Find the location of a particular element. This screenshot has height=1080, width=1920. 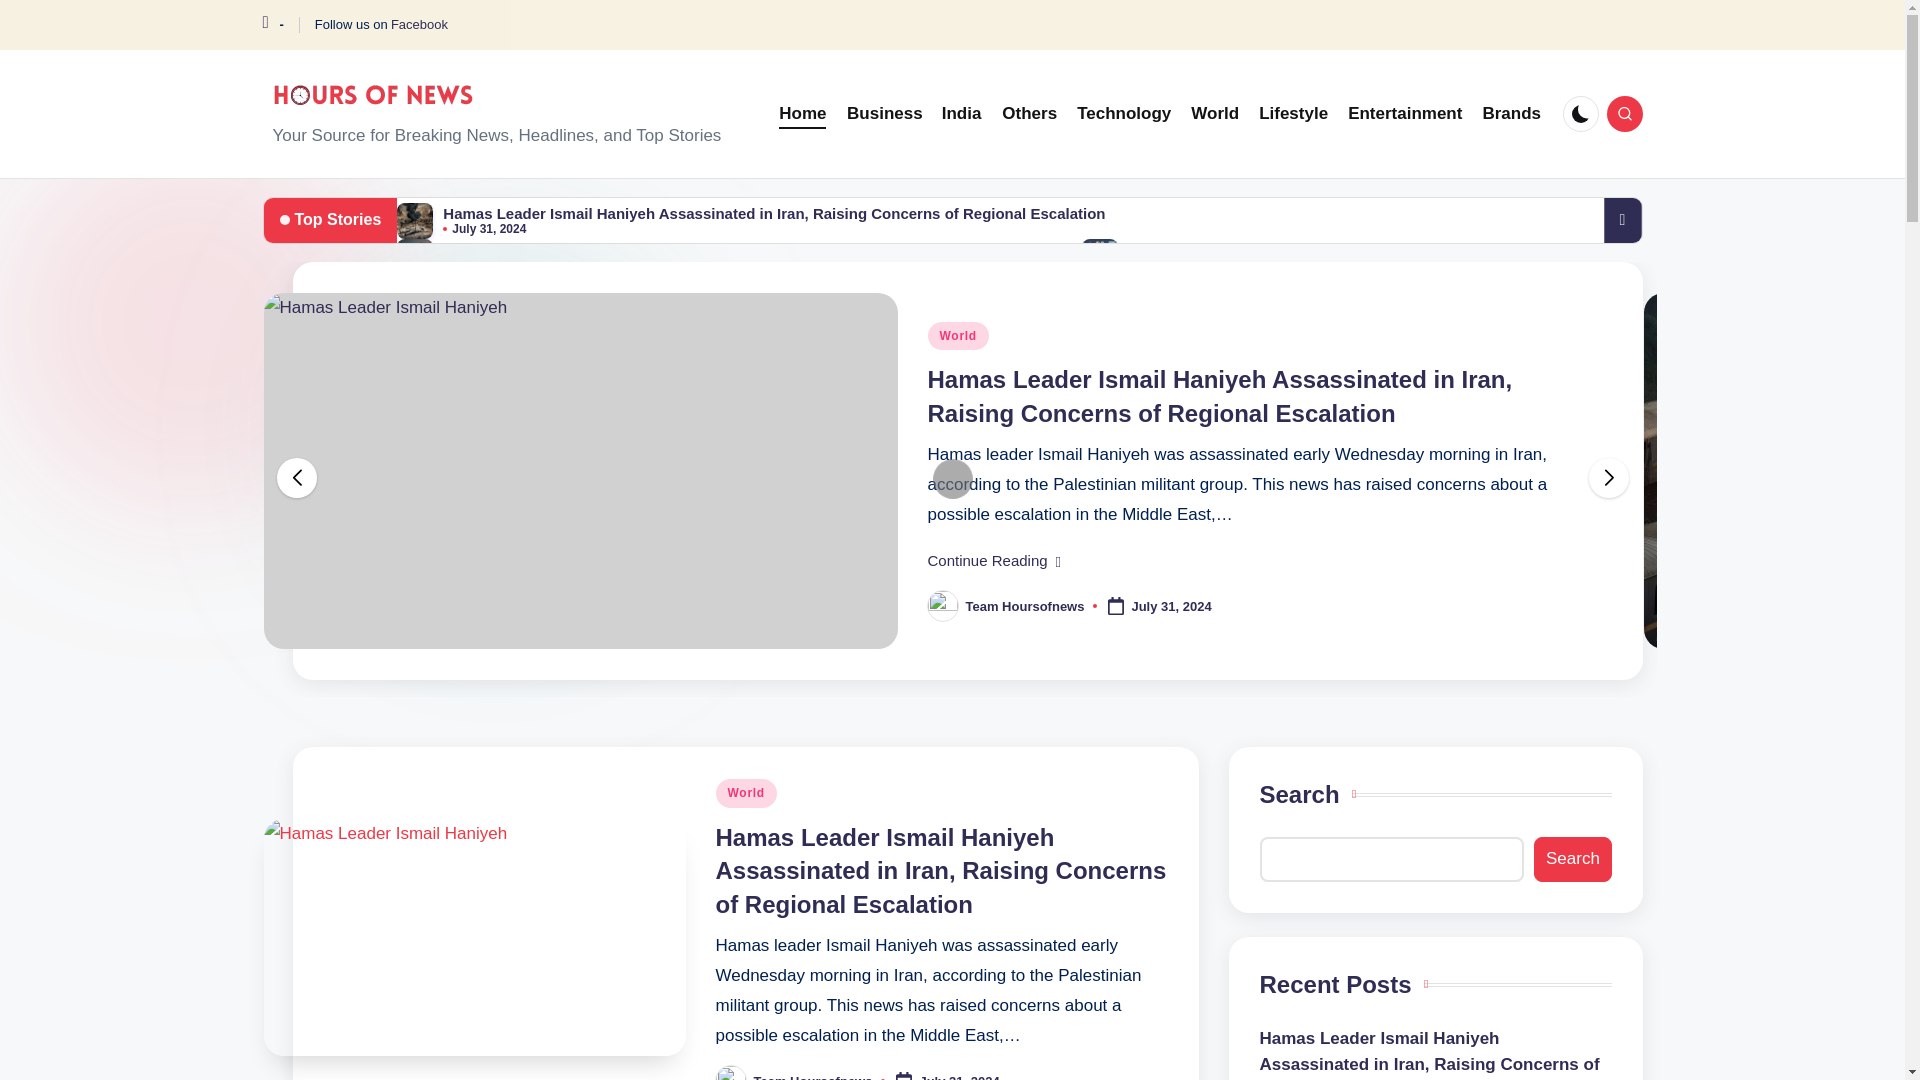

10 Essential Skills to Boost Your Career in 2024 is located at coordinates (1297, 249).